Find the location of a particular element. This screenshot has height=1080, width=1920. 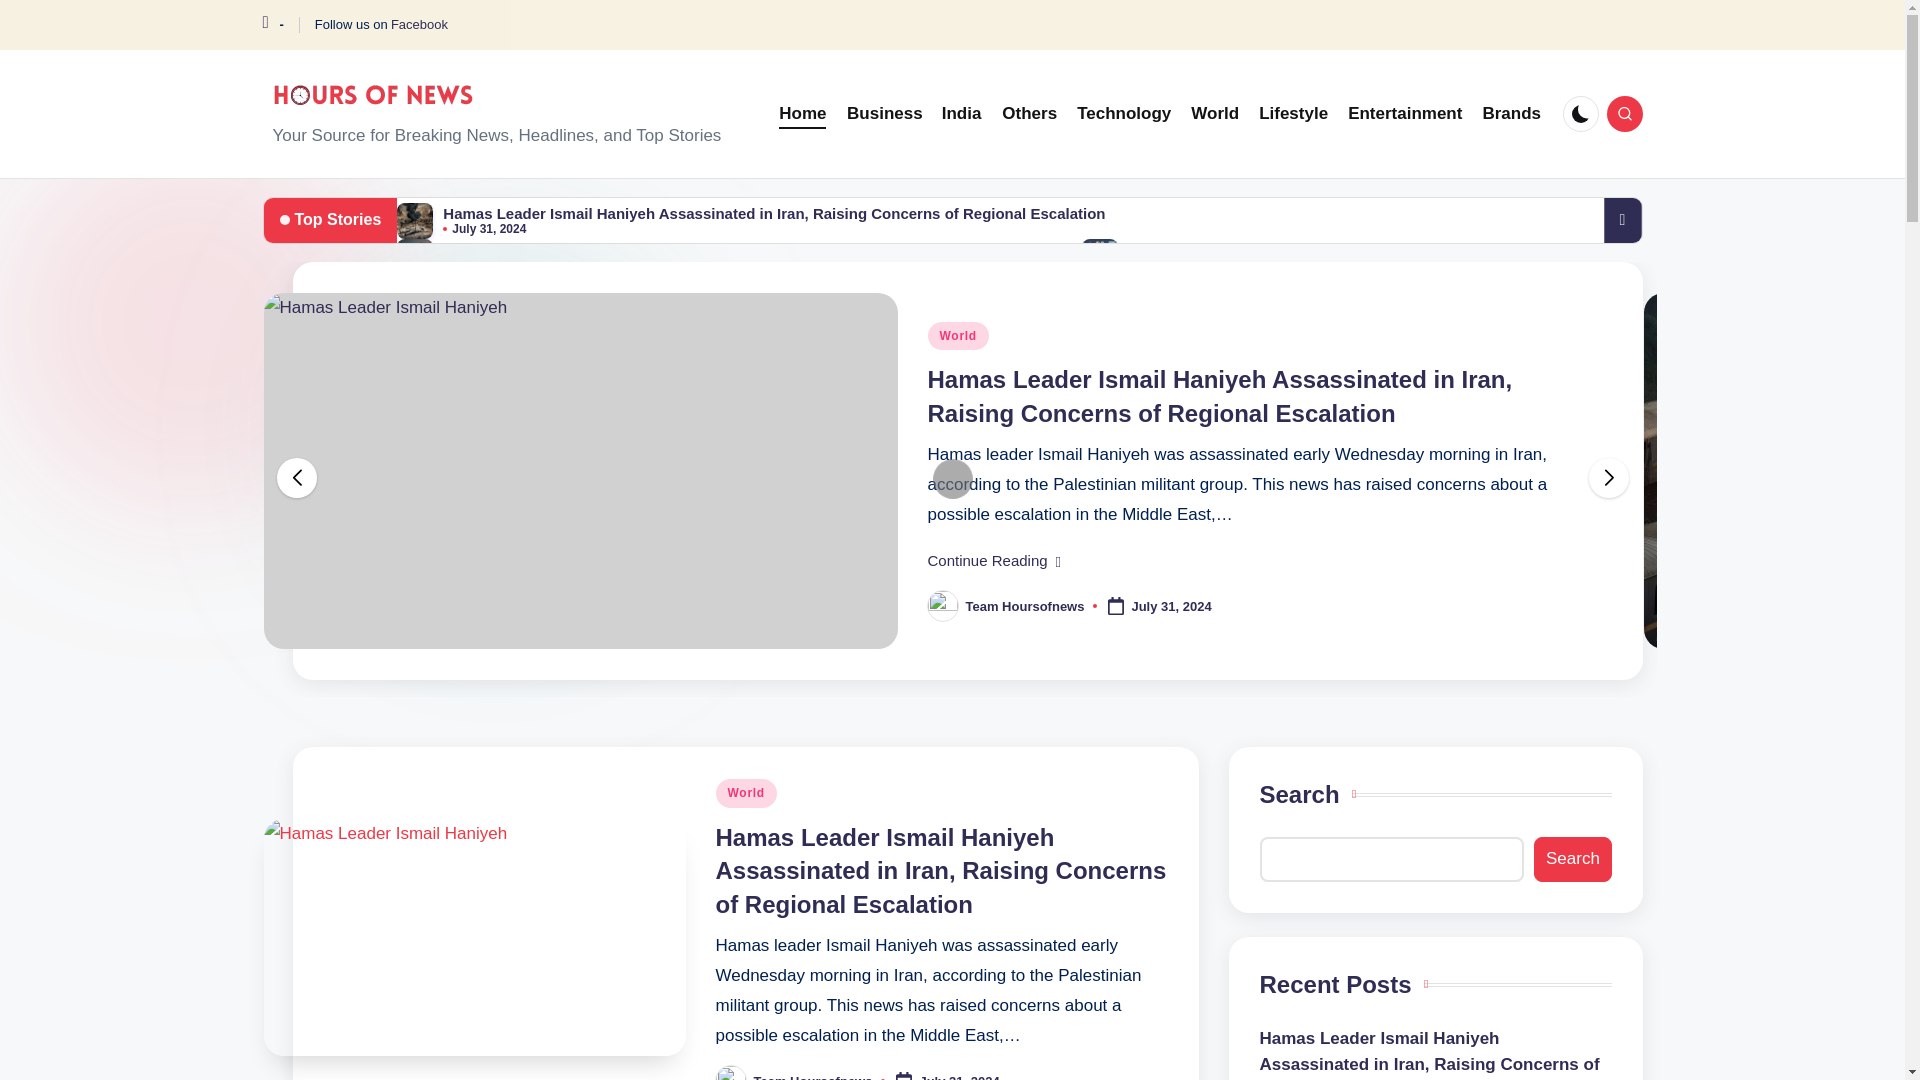

10 Essential Skills to Boost Your Career in 2024 is located at coordinates (1297, 249).